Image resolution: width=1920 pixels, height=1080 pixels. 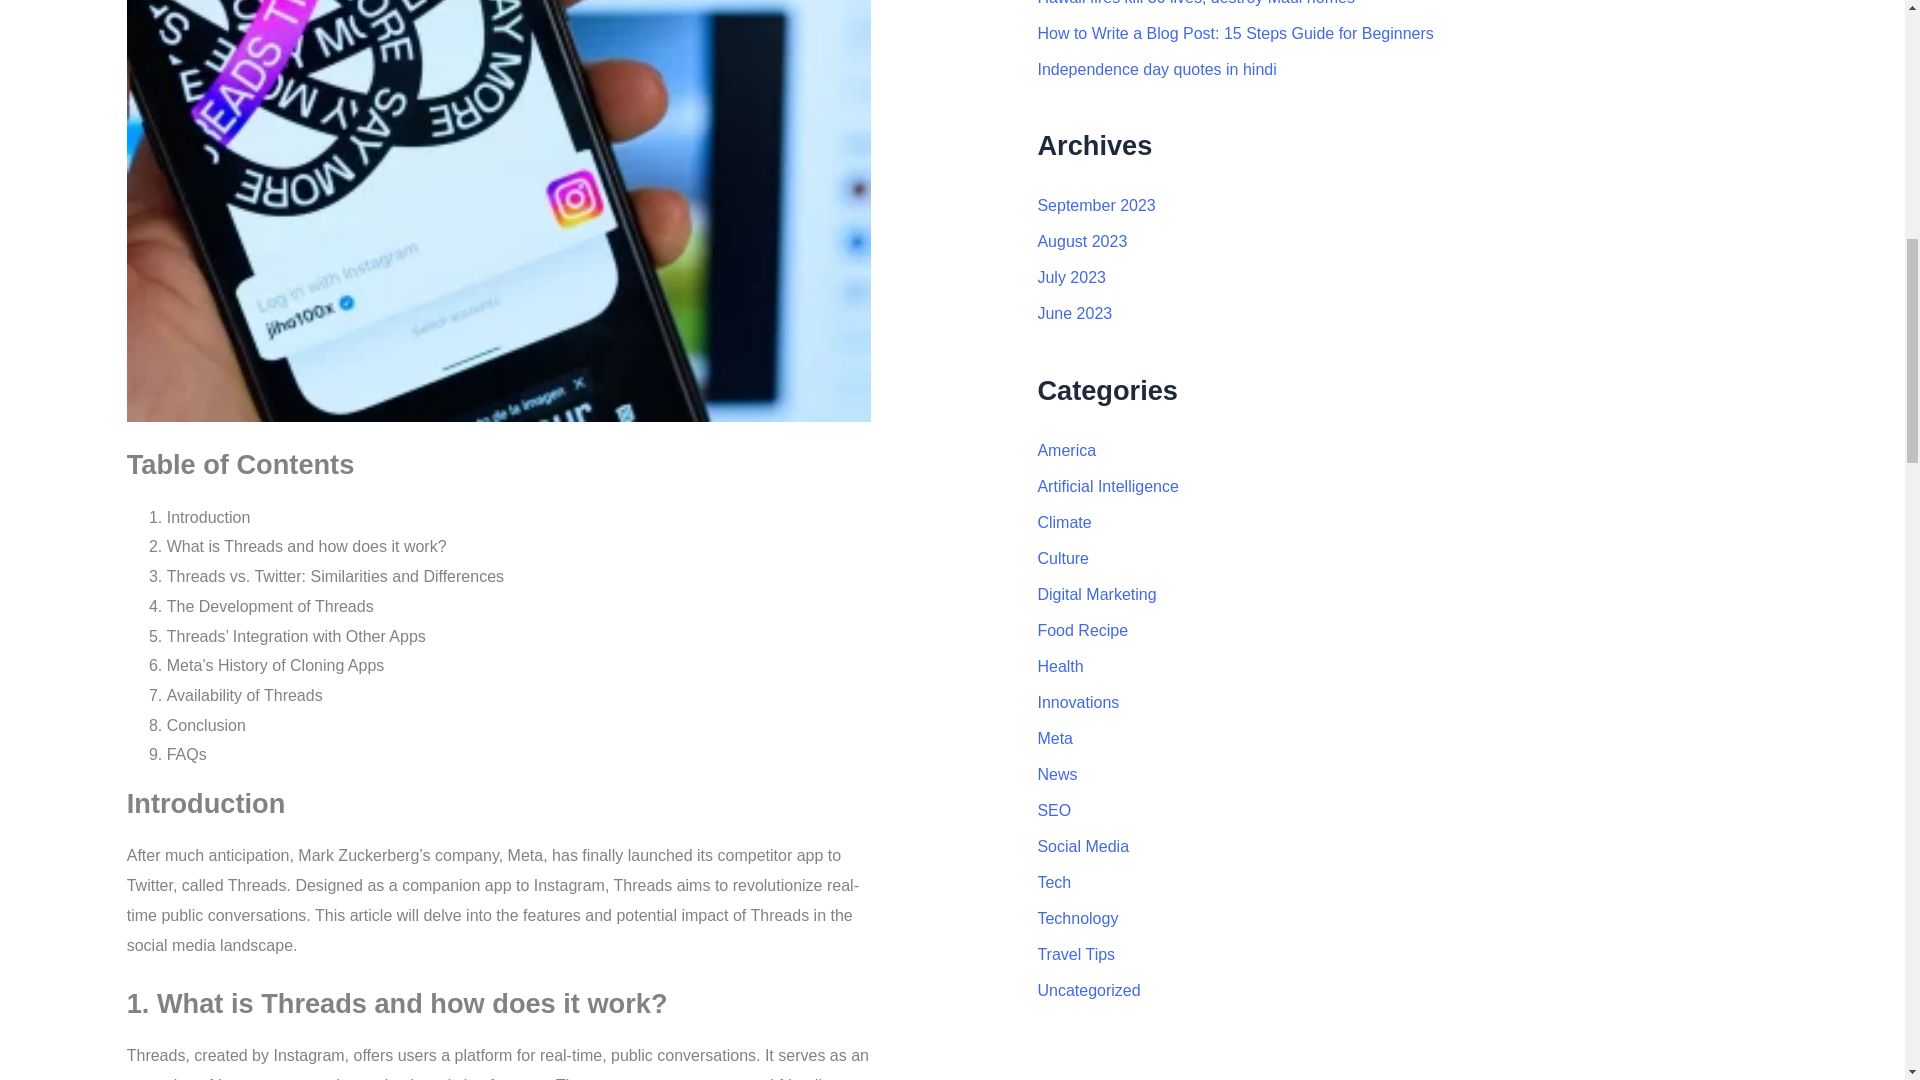 I want to click on June 2023, so click(x=1074, y=312).